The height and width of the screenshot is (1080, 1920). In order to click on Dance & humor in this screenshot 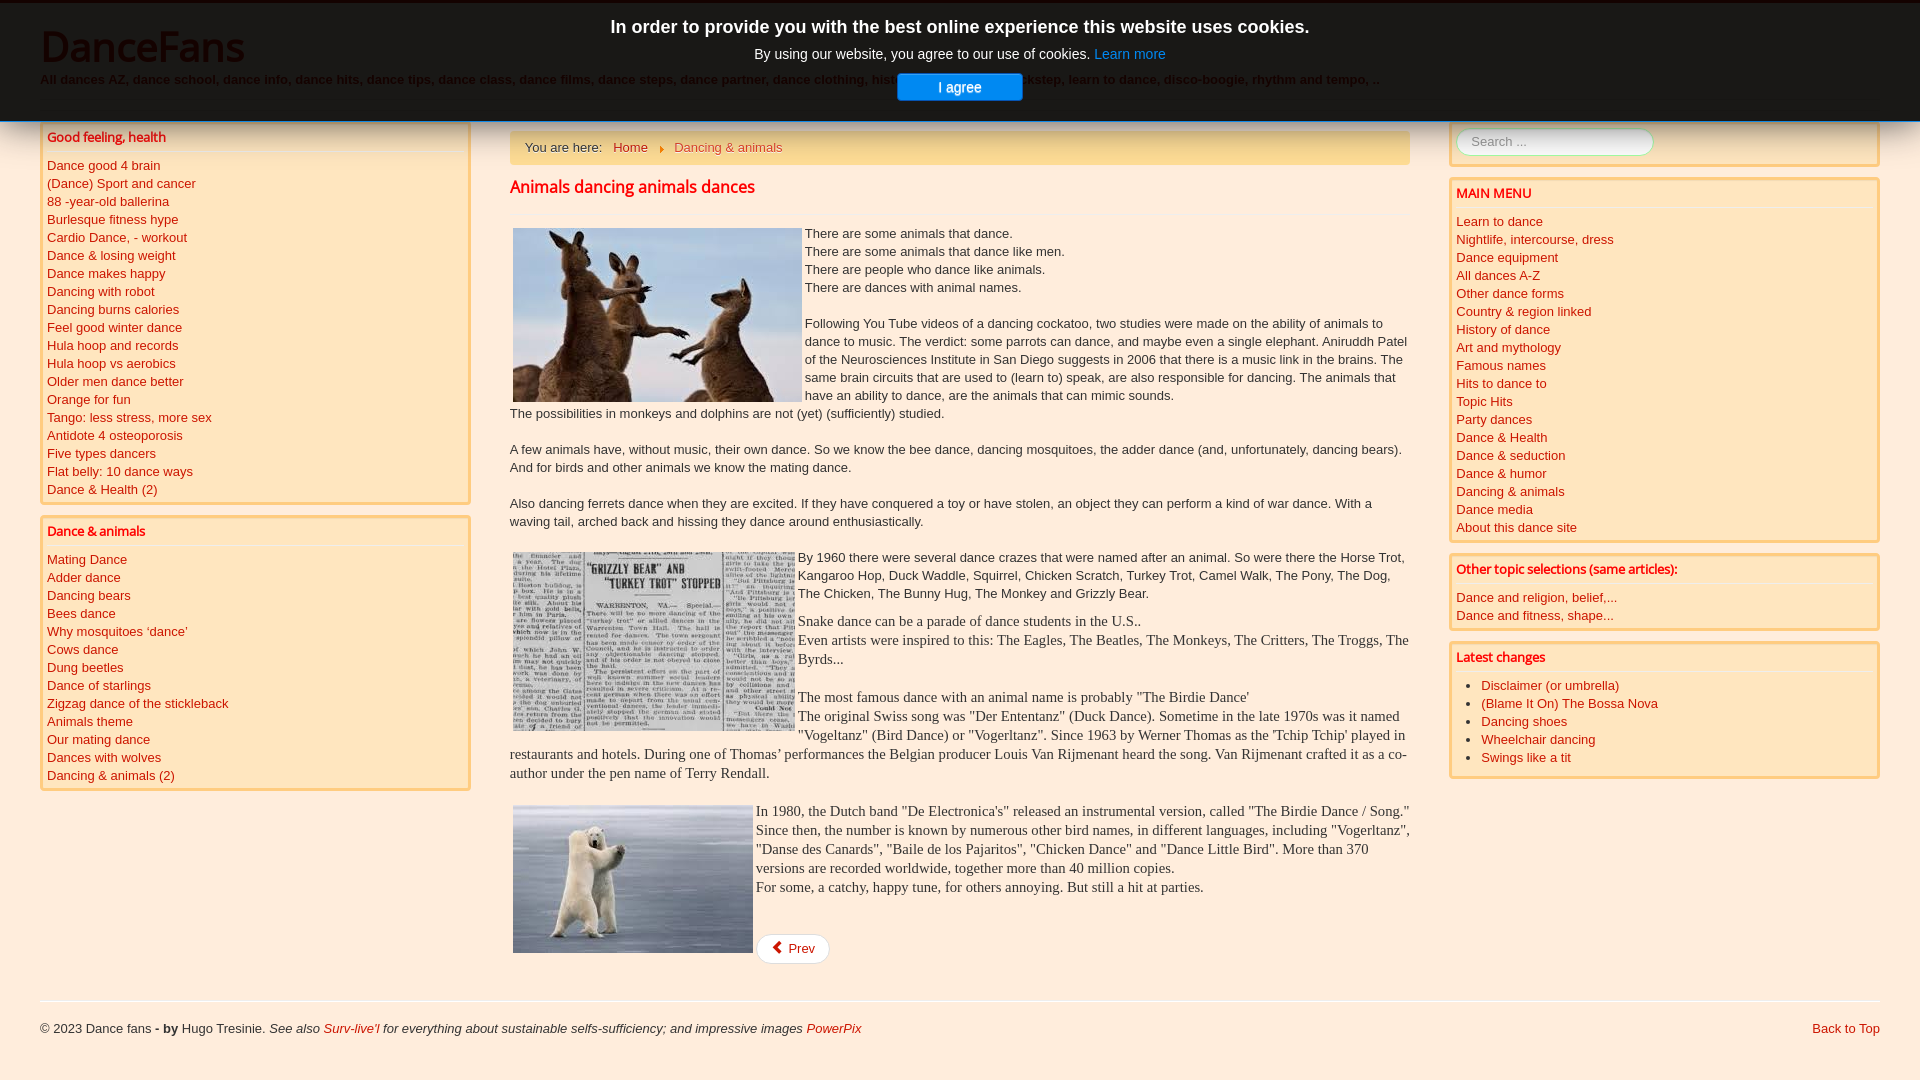, I will do `click(1664, 474)`.